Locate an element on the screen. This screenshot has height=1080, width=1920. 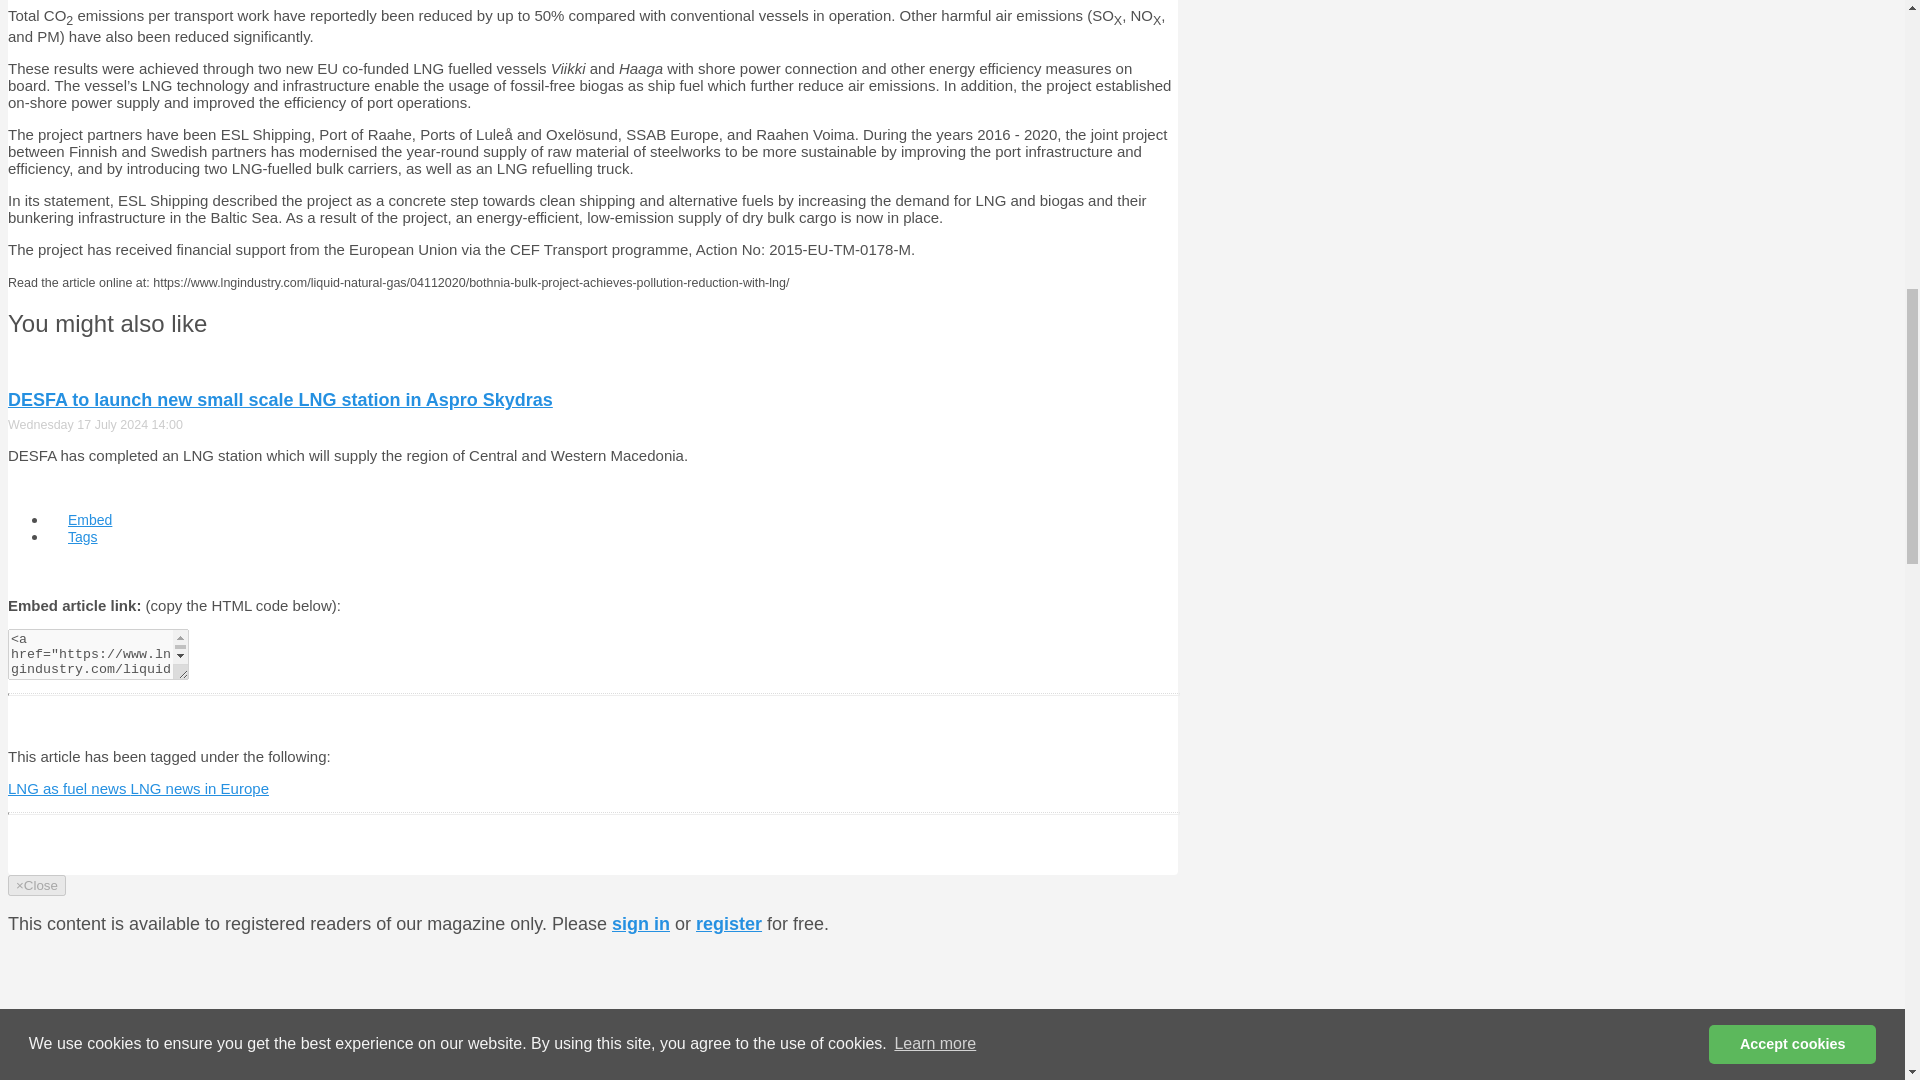
register is located at coordinates (728, 924).